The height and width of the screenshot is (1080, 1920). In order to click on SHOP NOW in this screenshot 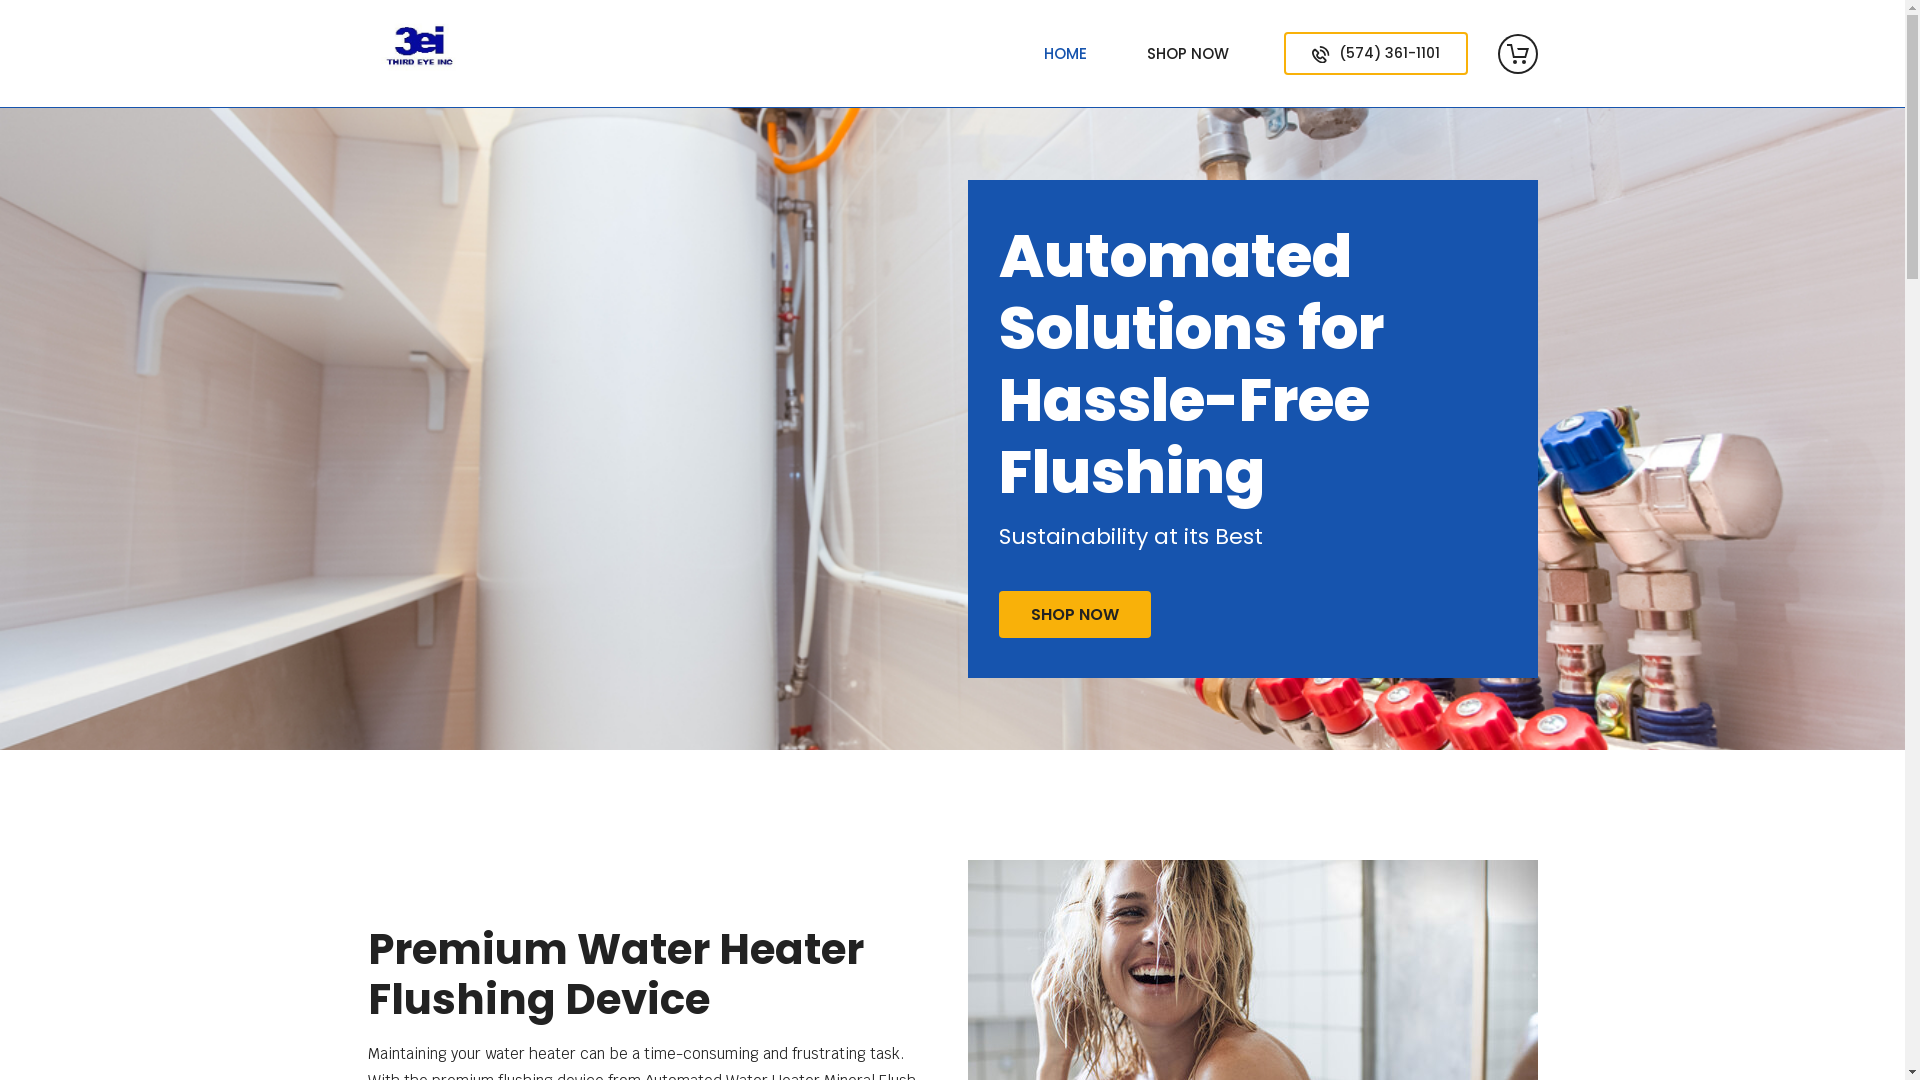, I will do `click(1188, 53)`.